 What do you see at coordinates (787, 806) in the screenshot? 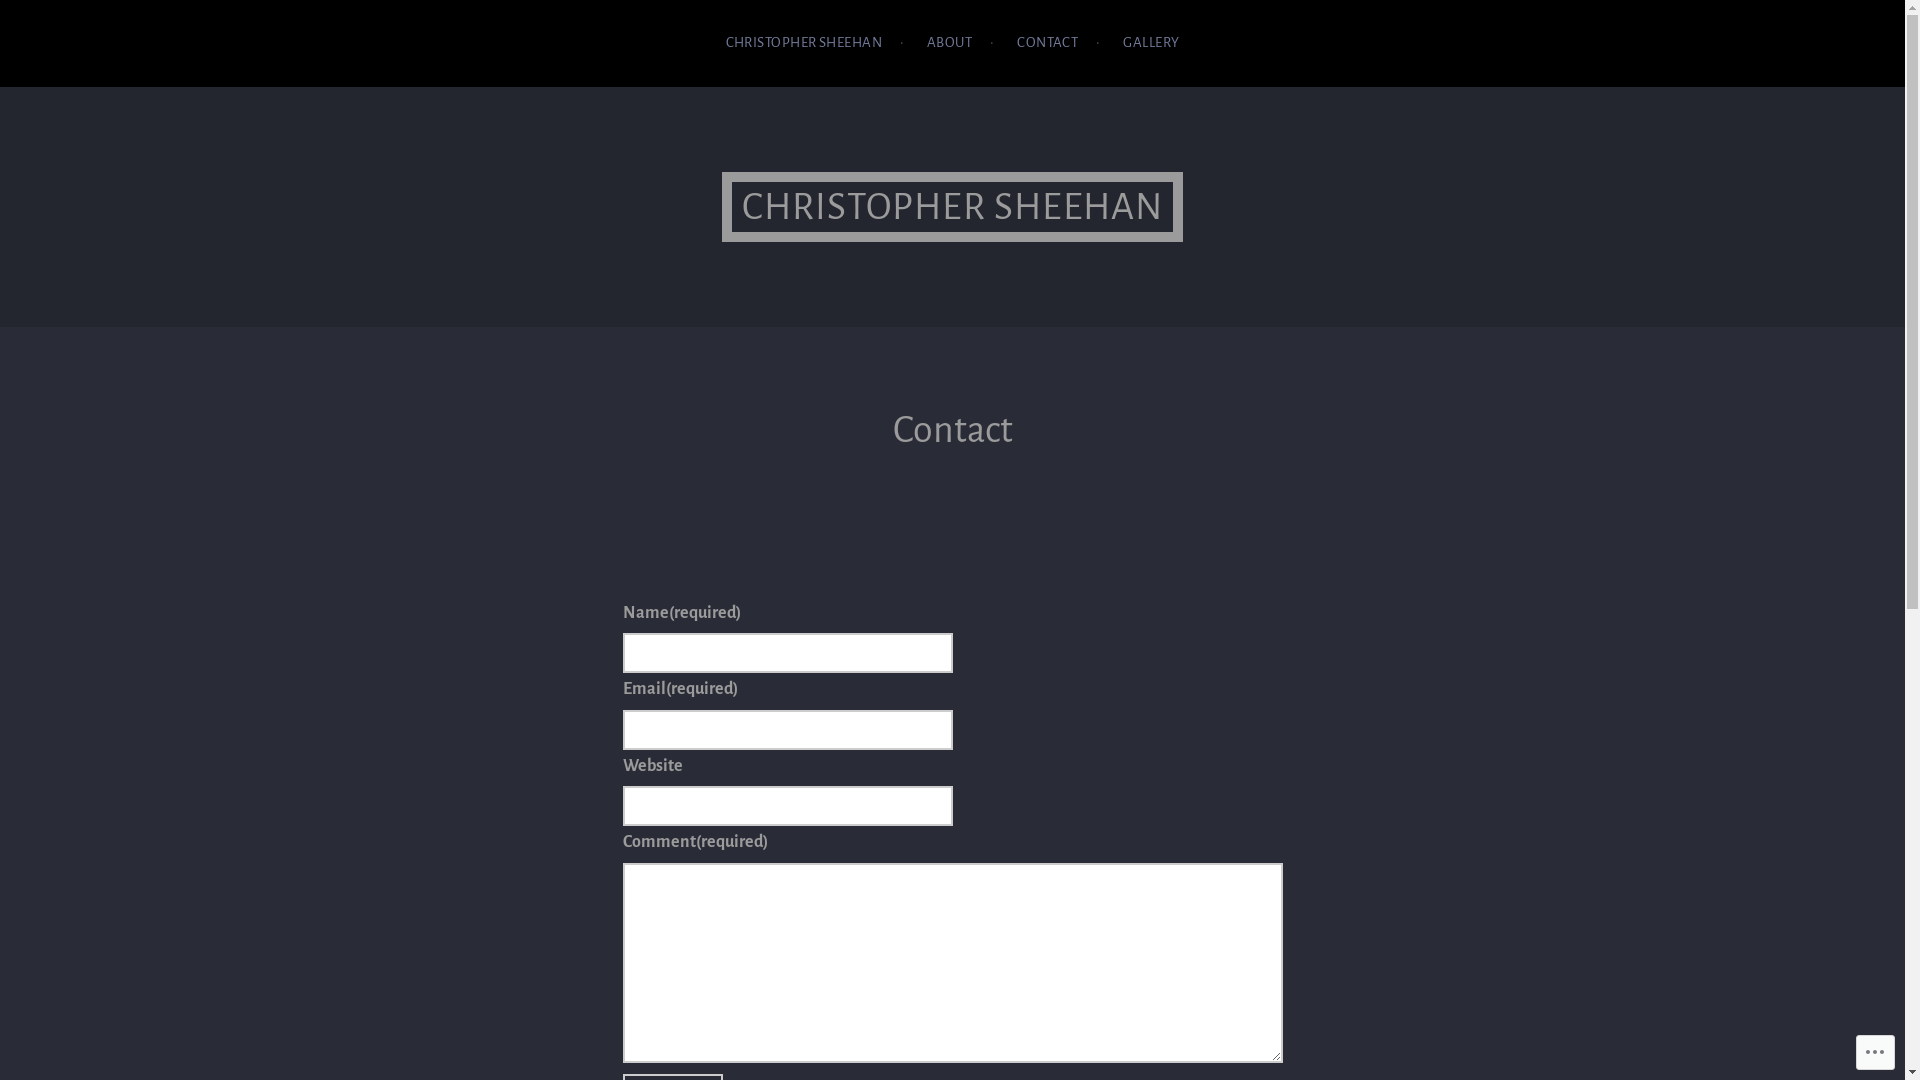
I see `Please enter a valid URL - https://www.example.com` at bounding box center [787, 806].